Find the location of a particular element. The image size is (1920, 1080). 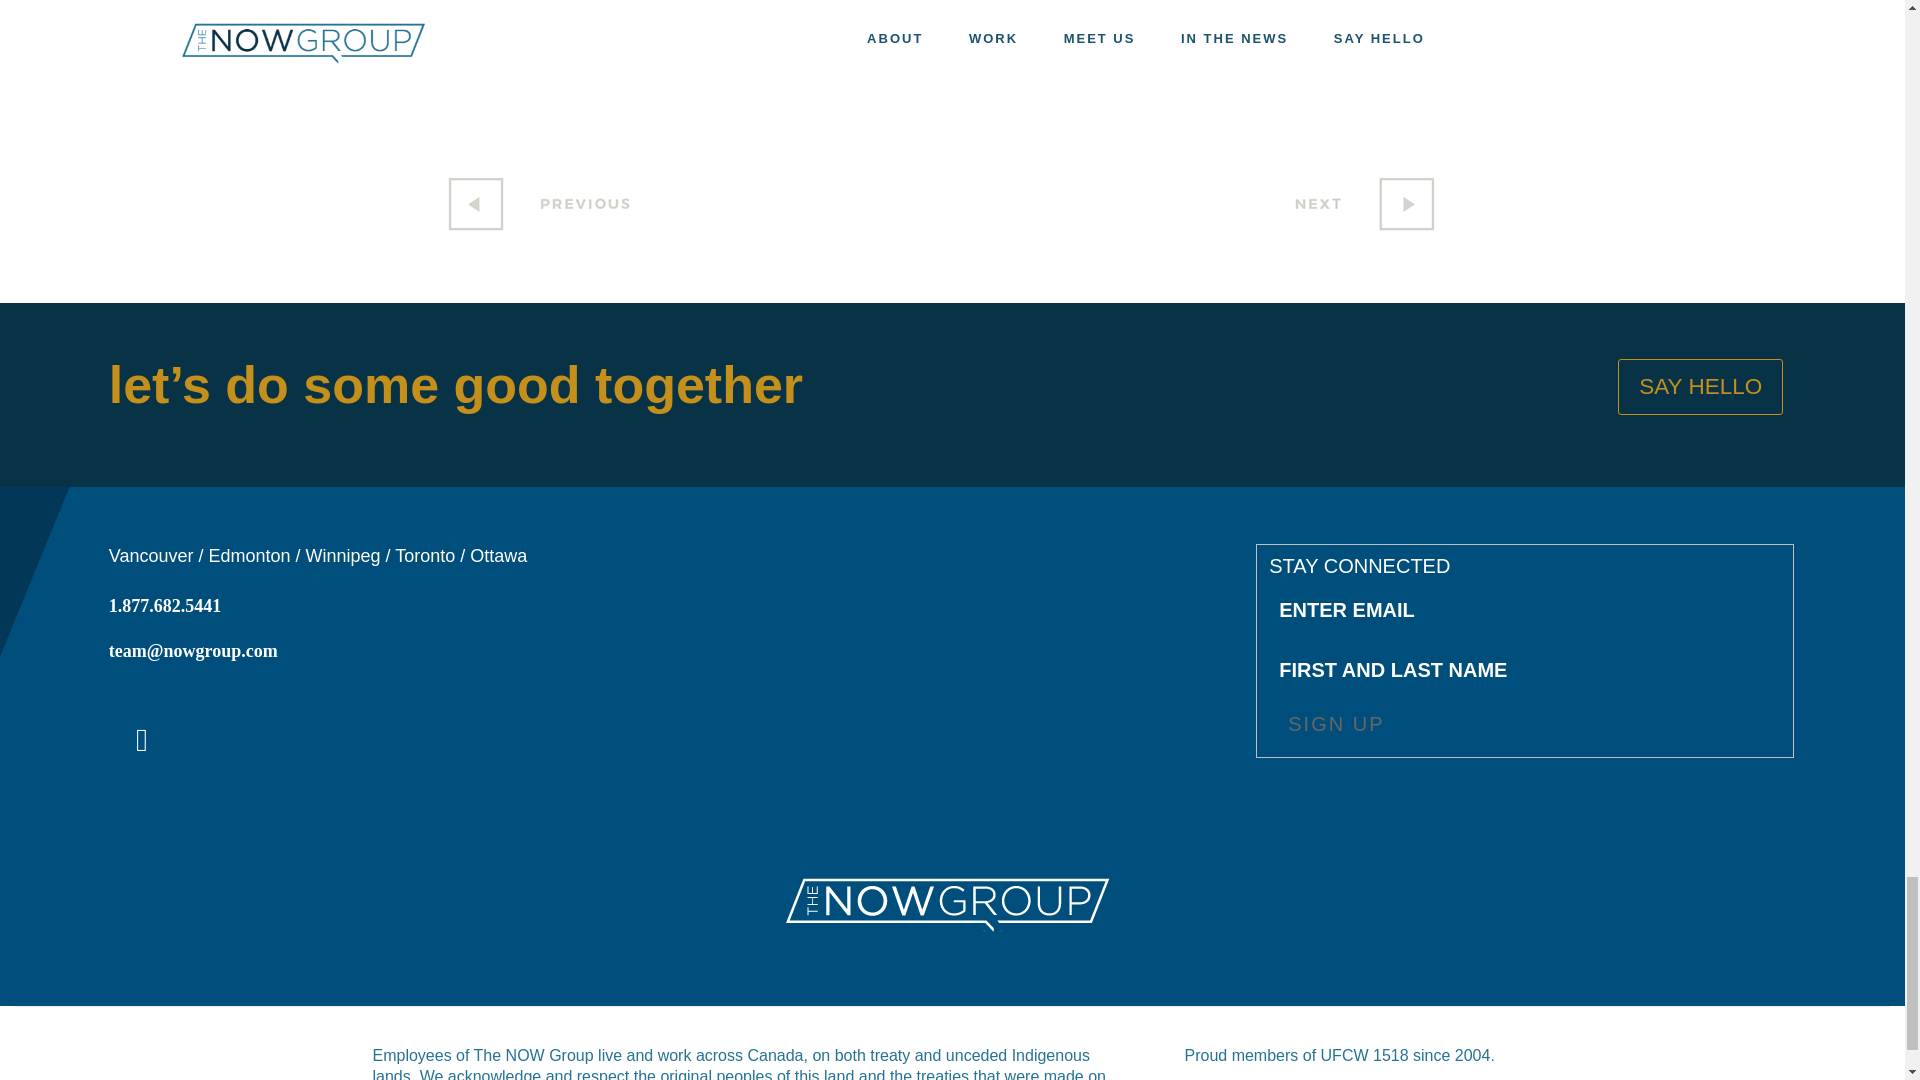

LinkedIn is located at coordinates (142, 744).